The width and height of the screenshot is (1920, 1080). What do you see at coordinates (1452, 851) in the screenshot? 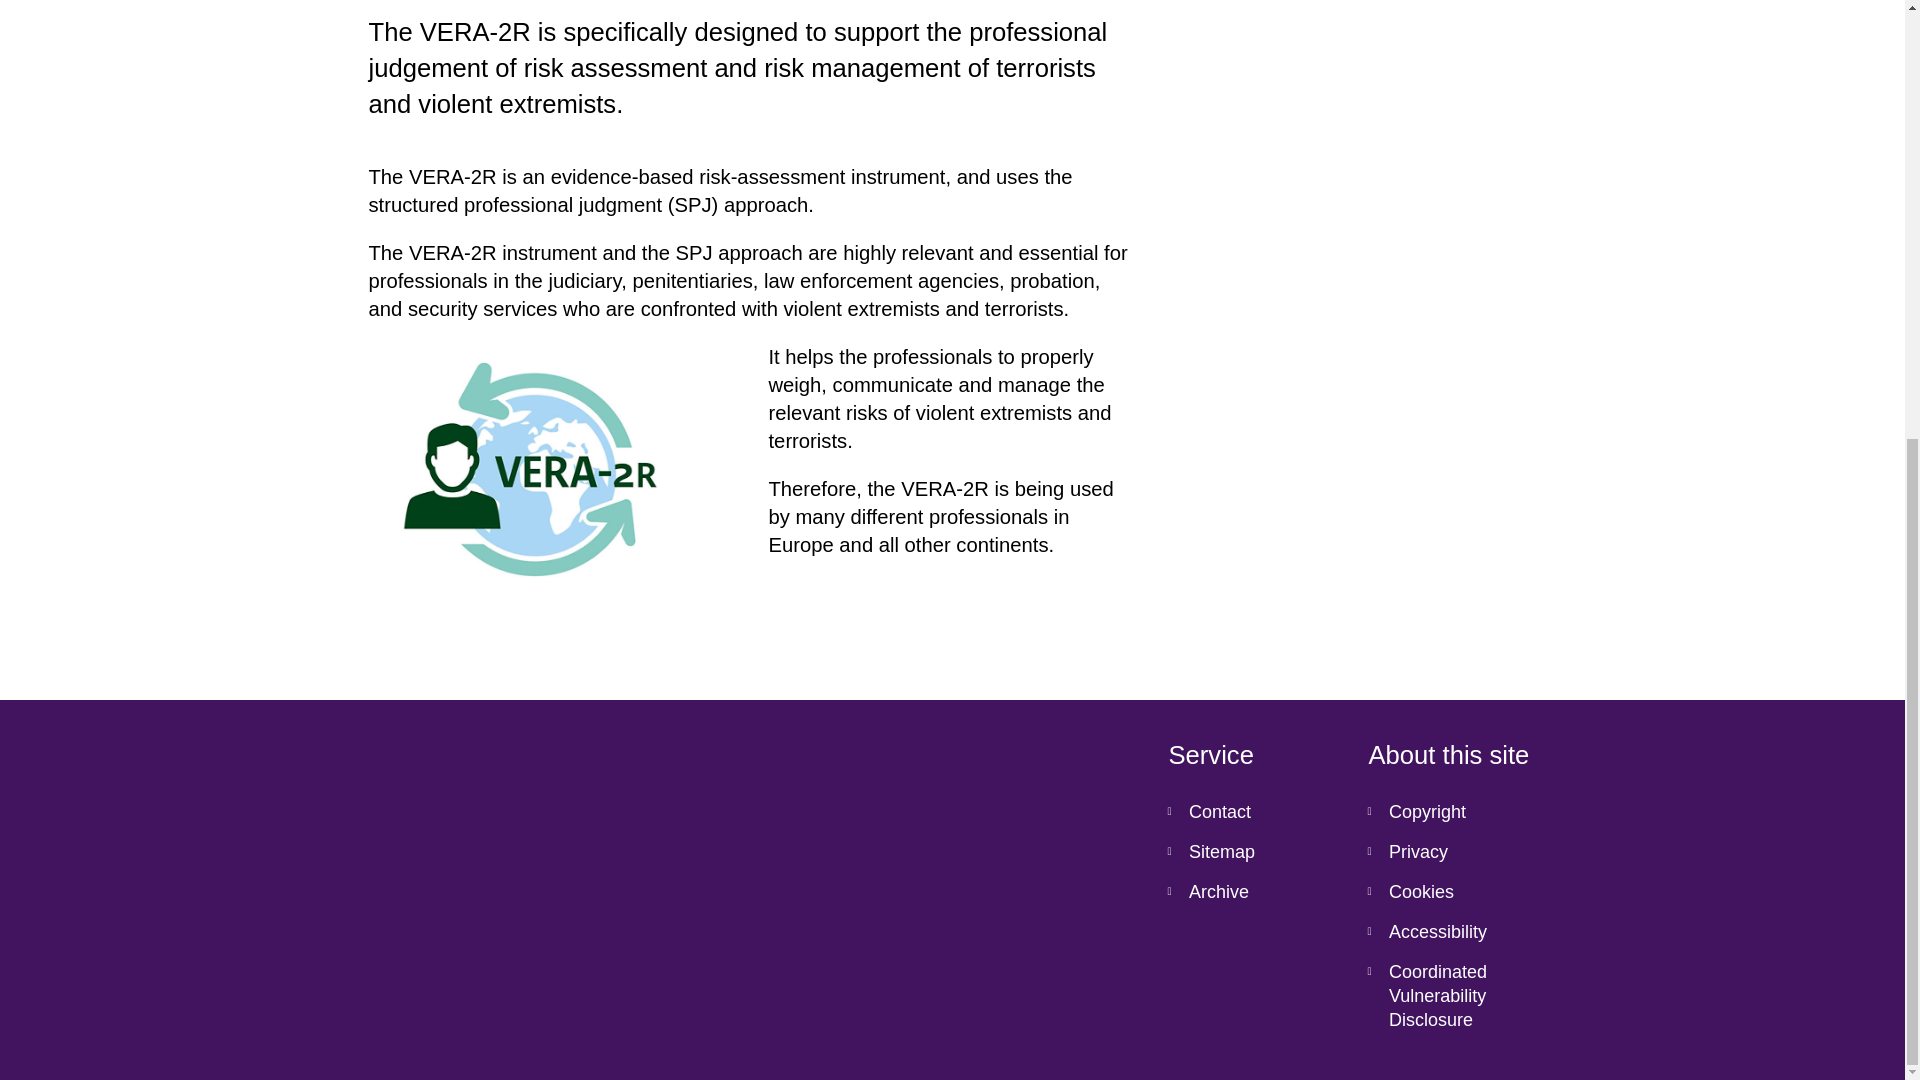
I see `Privacy` at bounding box center [1452, 851].